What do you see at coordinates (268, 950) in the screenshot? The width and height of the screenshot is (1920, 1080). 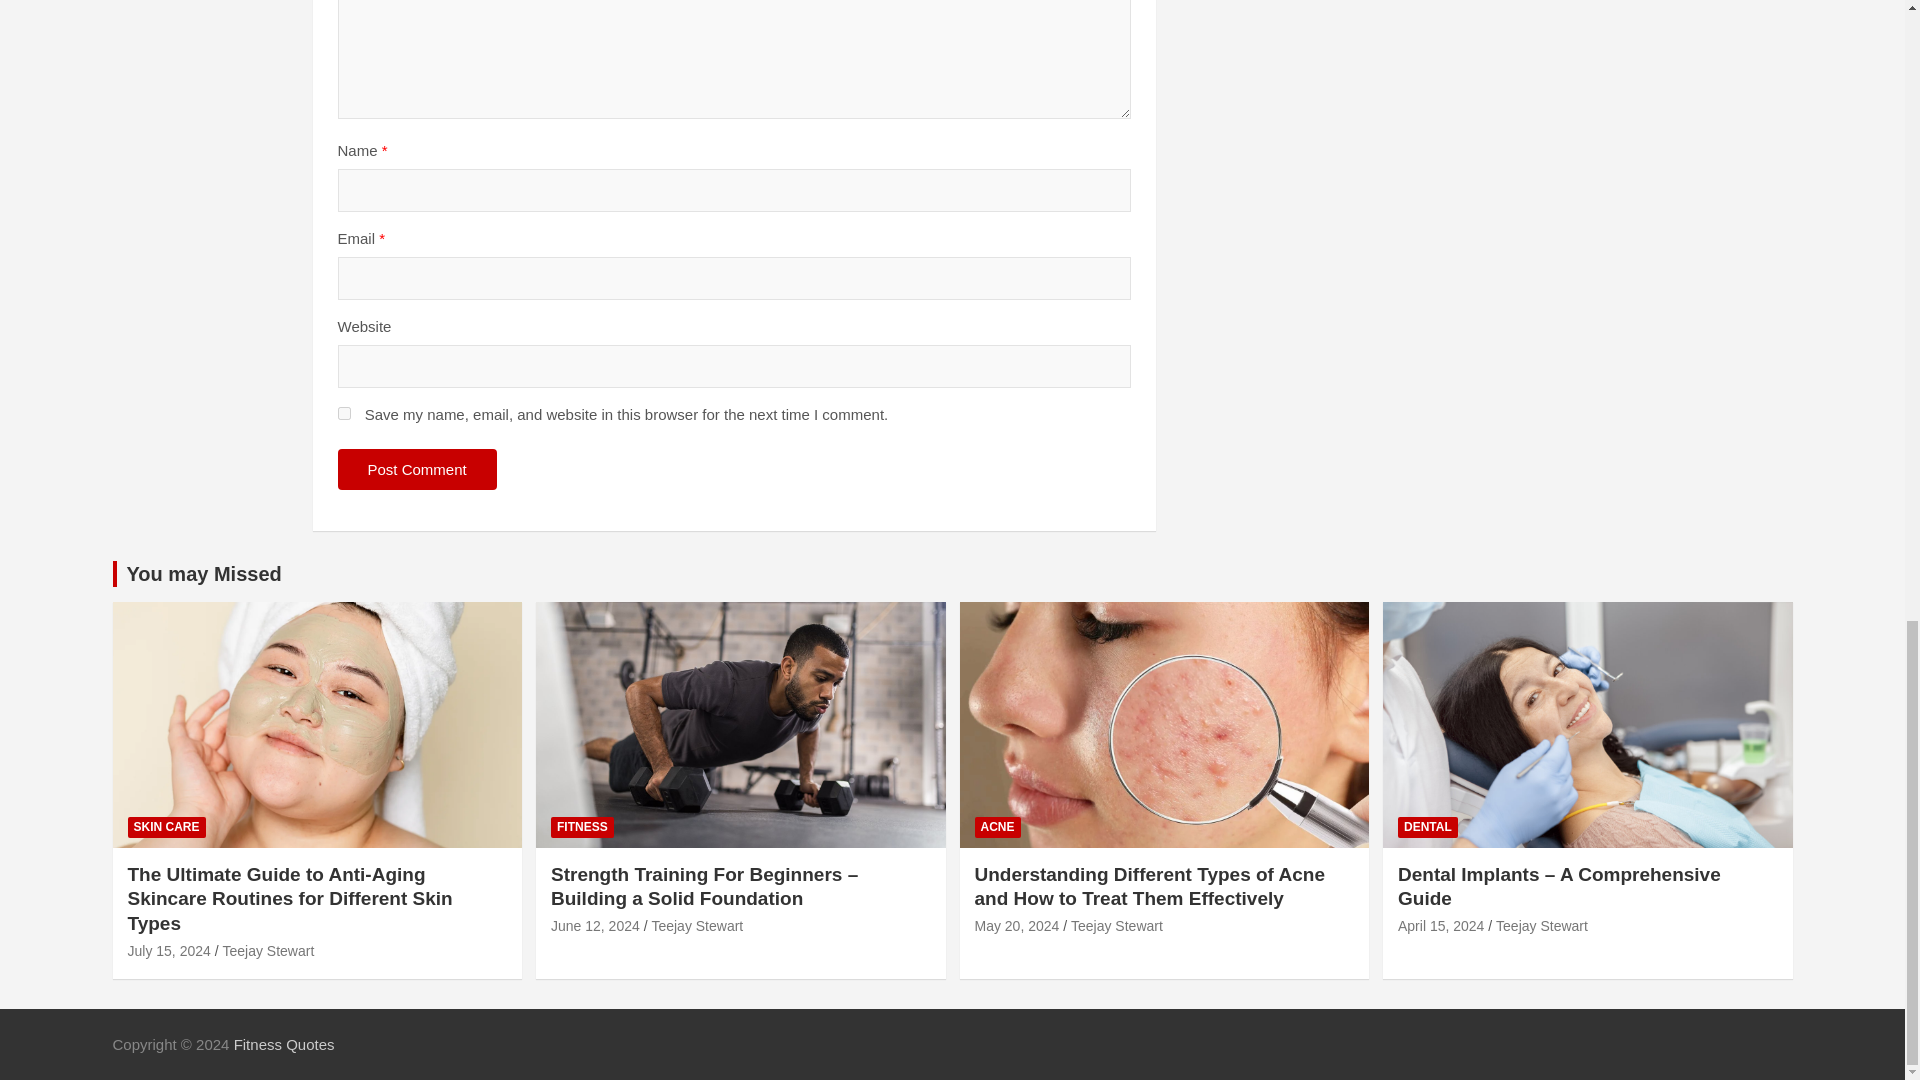 I see `Teejay Stewart` at bounding box center [268, 950].